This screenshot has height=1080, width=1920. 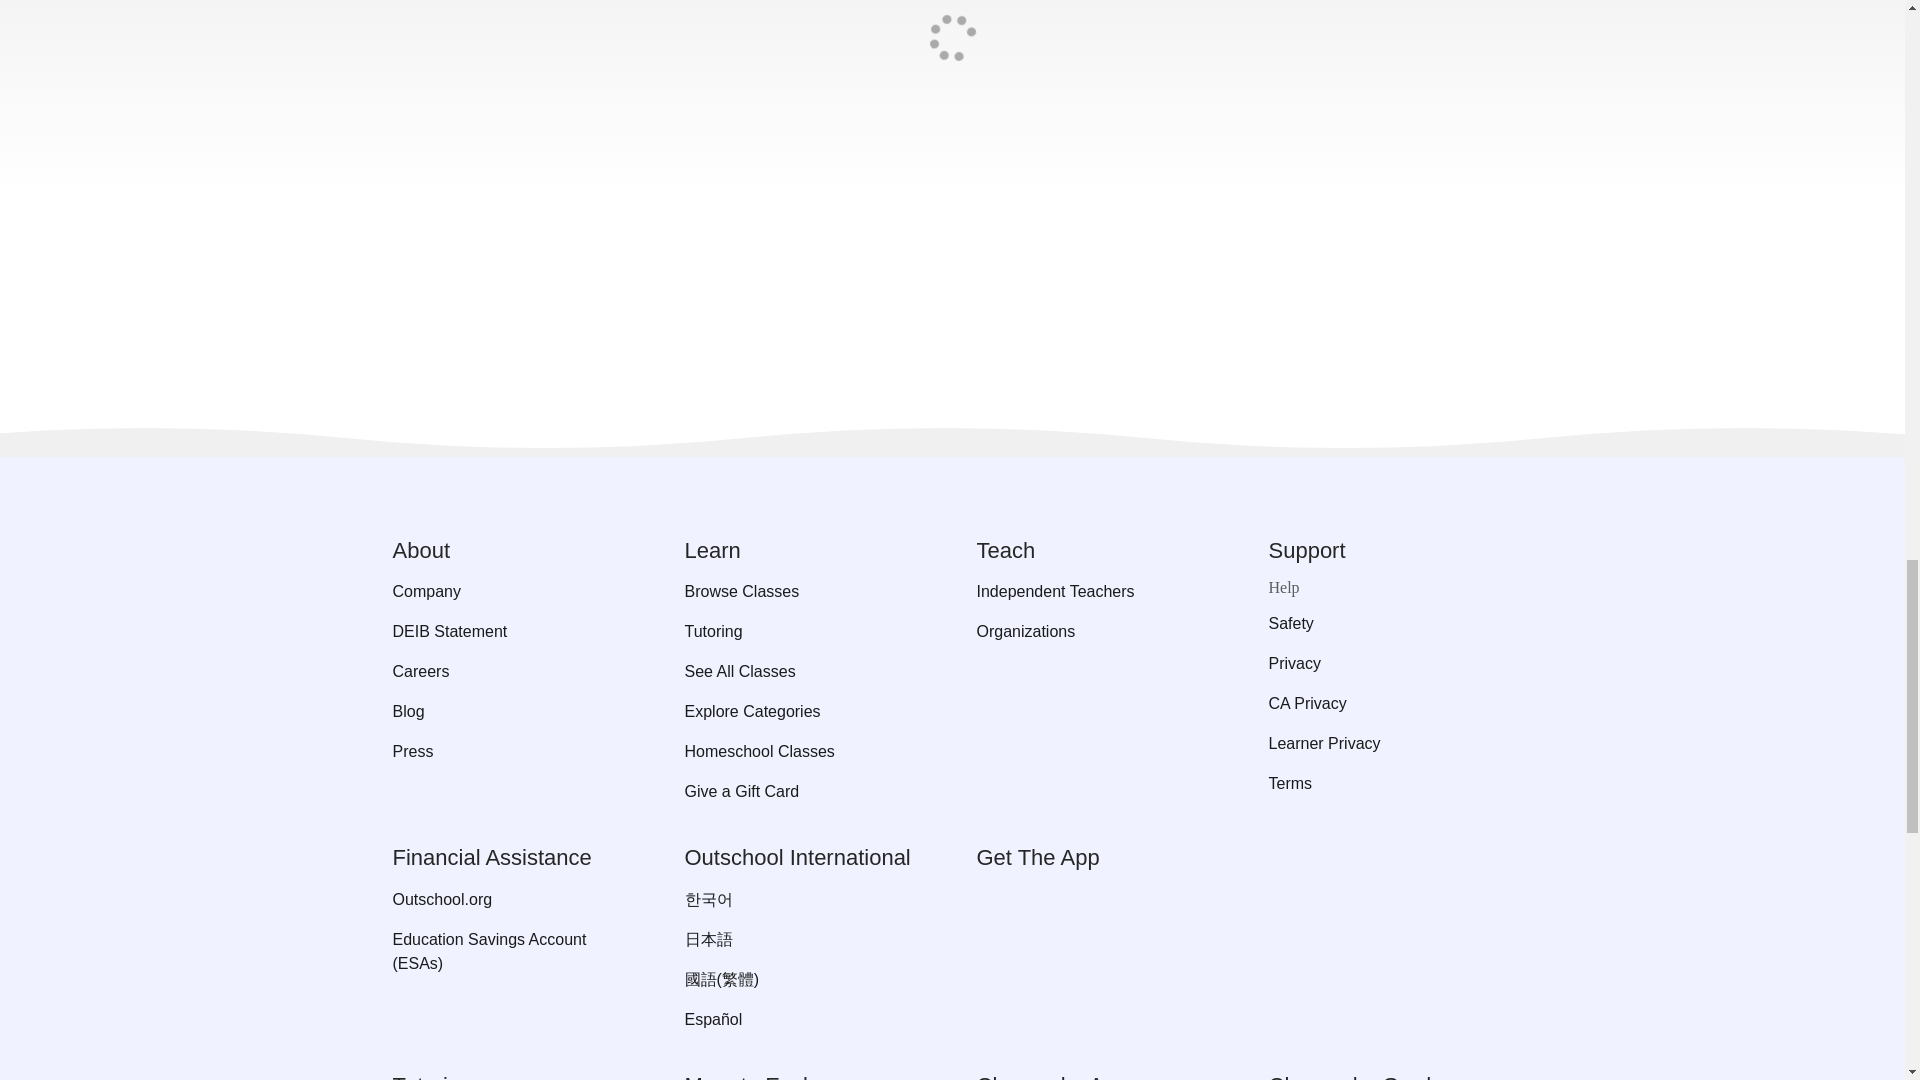 I want to click on DEIB Statement, so click(x=513, y=631).